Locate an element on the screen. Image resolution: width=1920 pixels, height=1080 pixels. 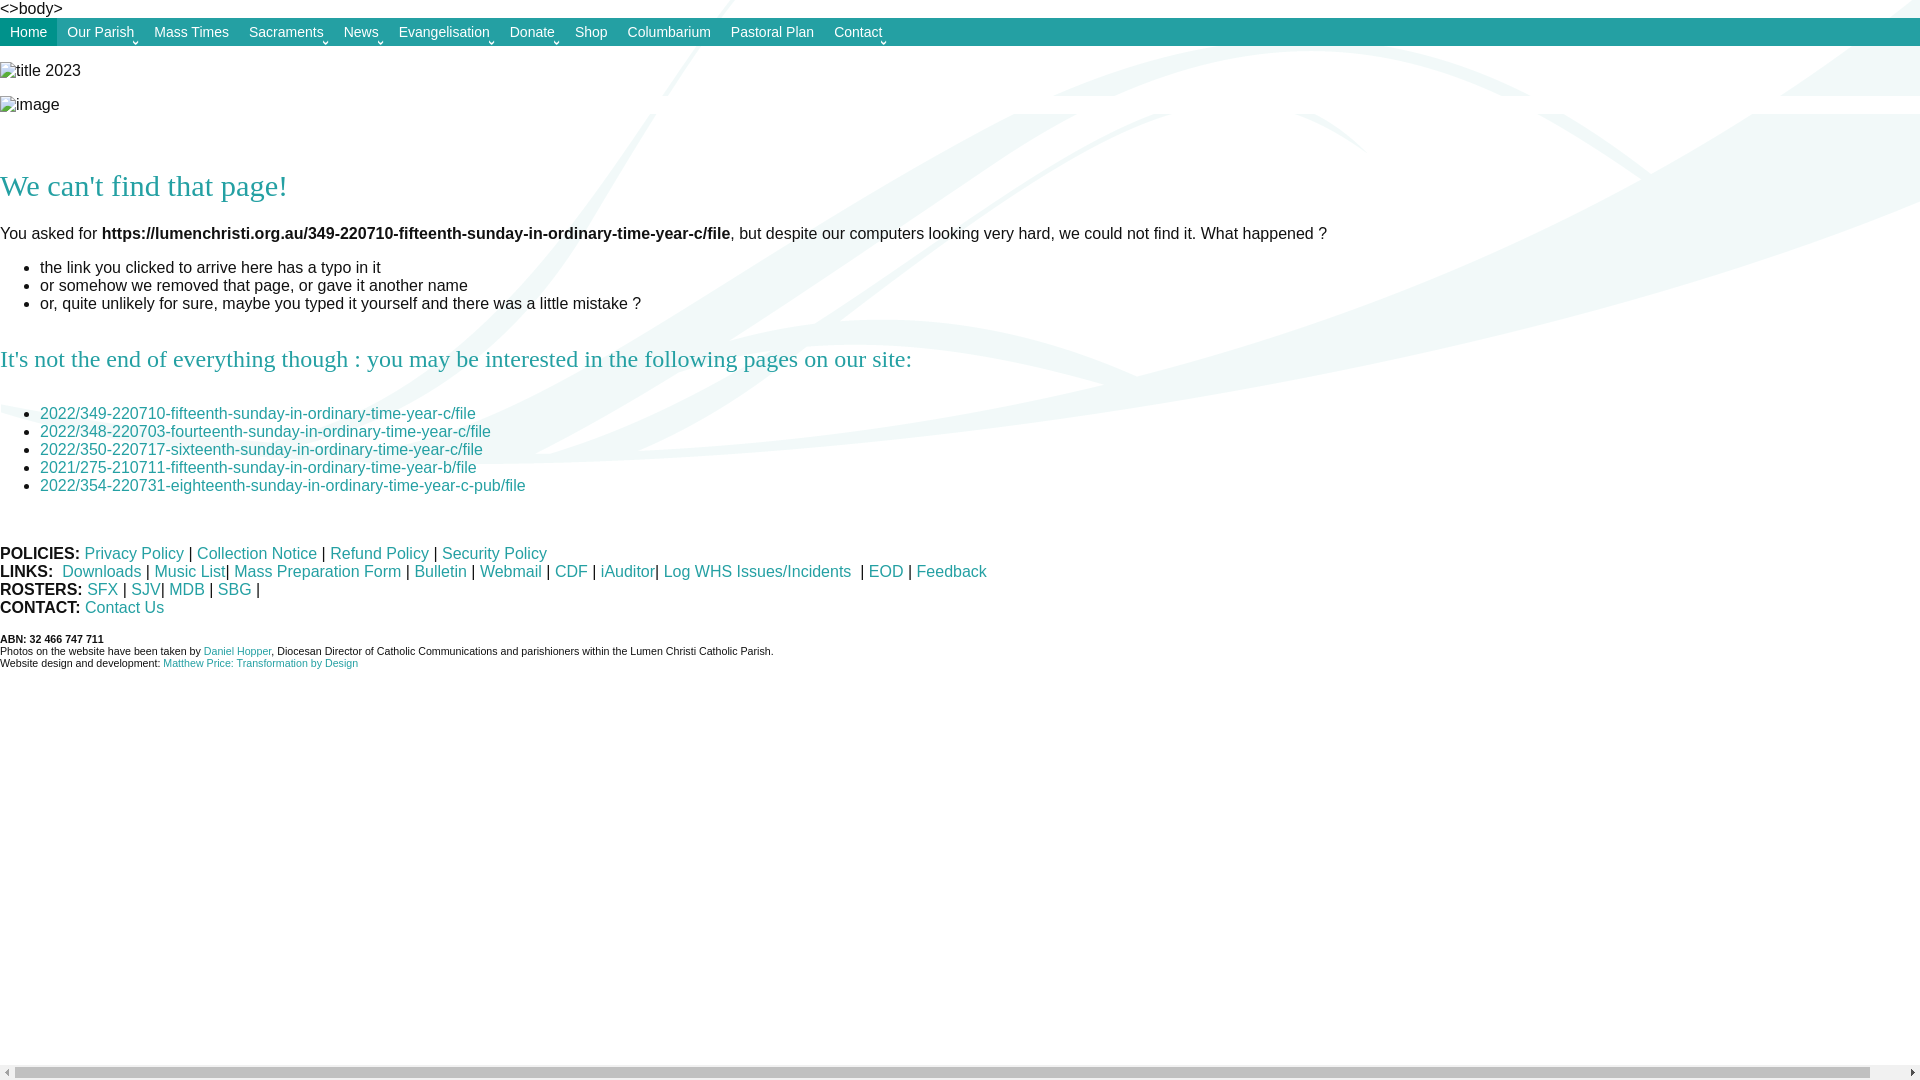
MDB is located at coordinates (187, 590).